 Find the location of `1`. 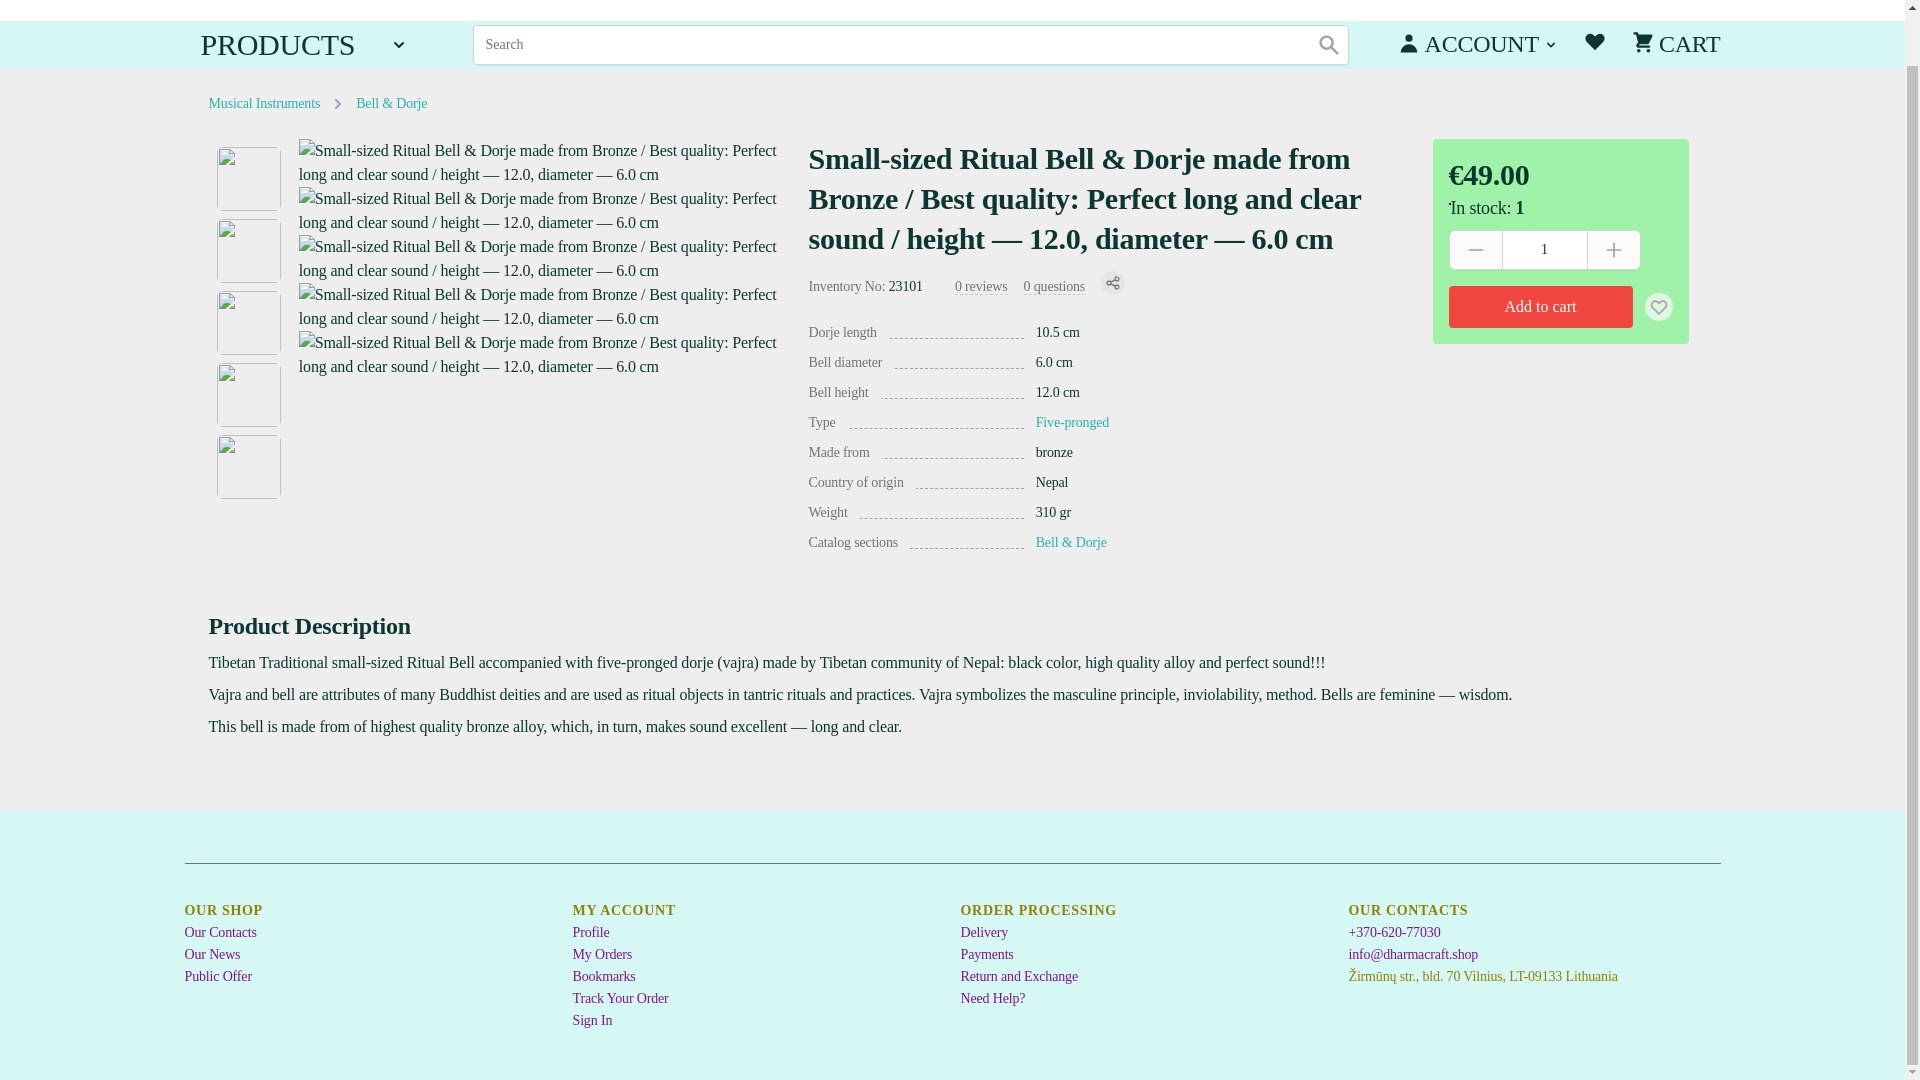

1 is located at coordinates (1544, 250).